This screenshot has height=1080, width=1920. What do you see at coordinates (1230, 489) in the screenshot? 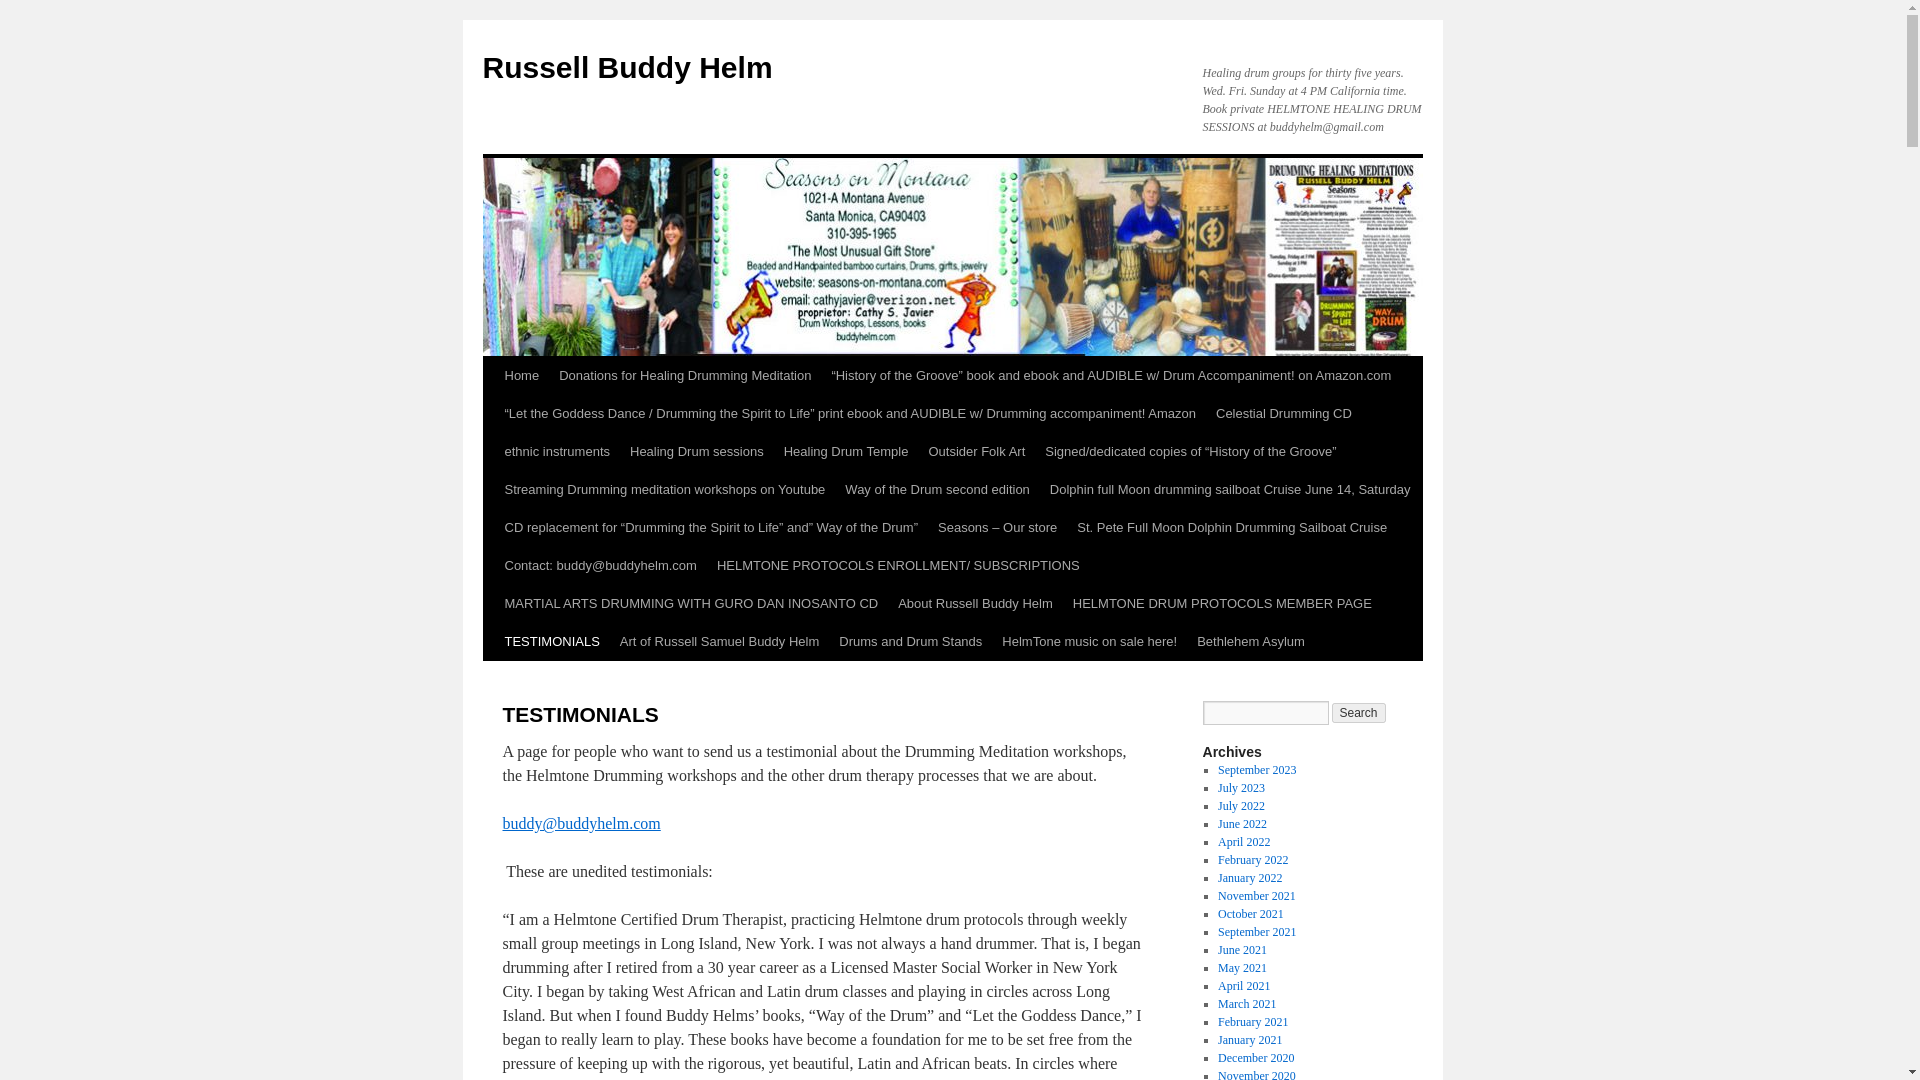
I see `Dolphin full Moon drumming sailboat Cruise June 14, Saturday` at bounding box center [1230, 489].